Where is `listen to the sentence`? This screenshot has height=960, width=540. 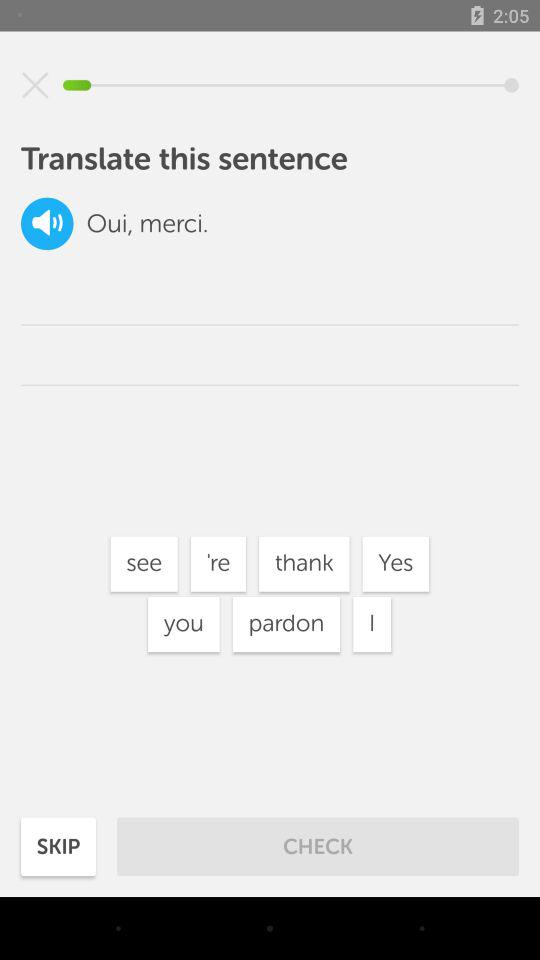 listen to the sentence is located at coordinates (47, 224).